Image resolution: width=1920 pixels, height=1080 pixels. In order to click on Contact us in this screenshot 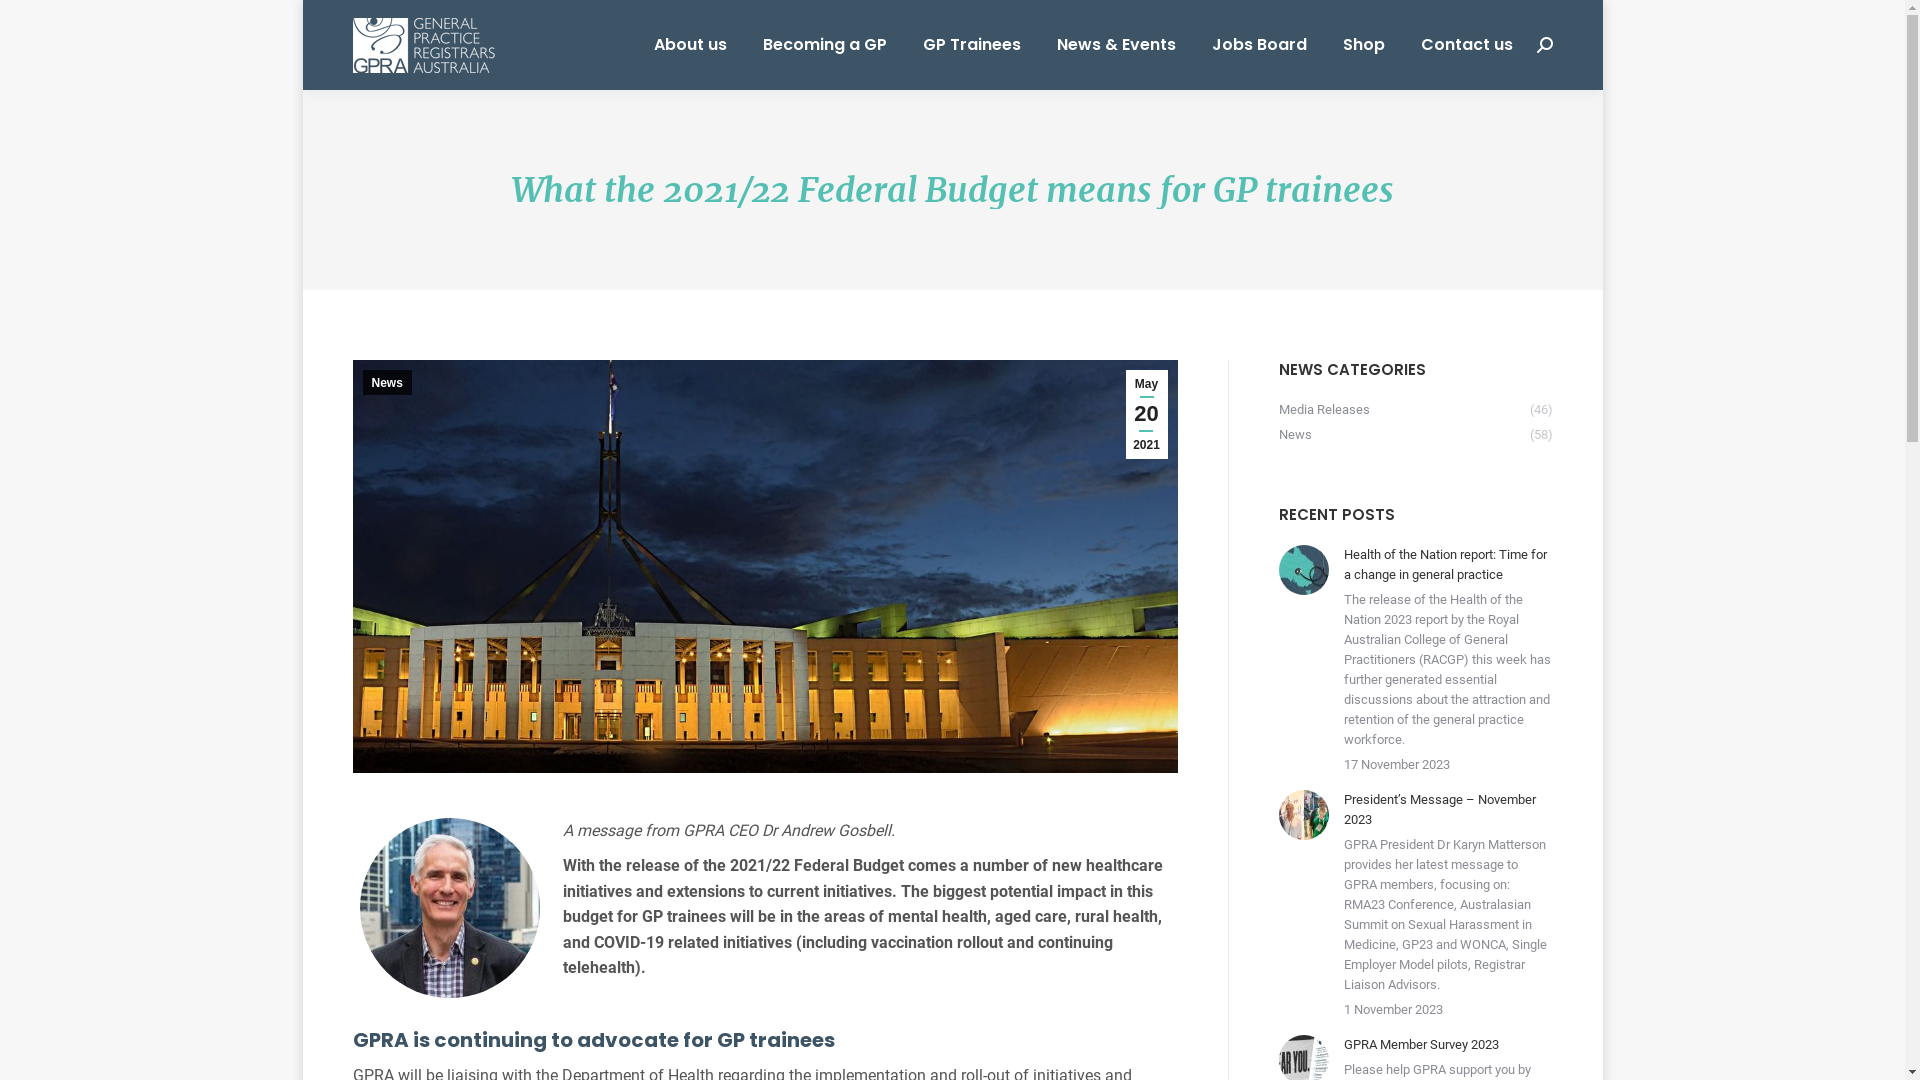, I will do `click(1466, 45)`.